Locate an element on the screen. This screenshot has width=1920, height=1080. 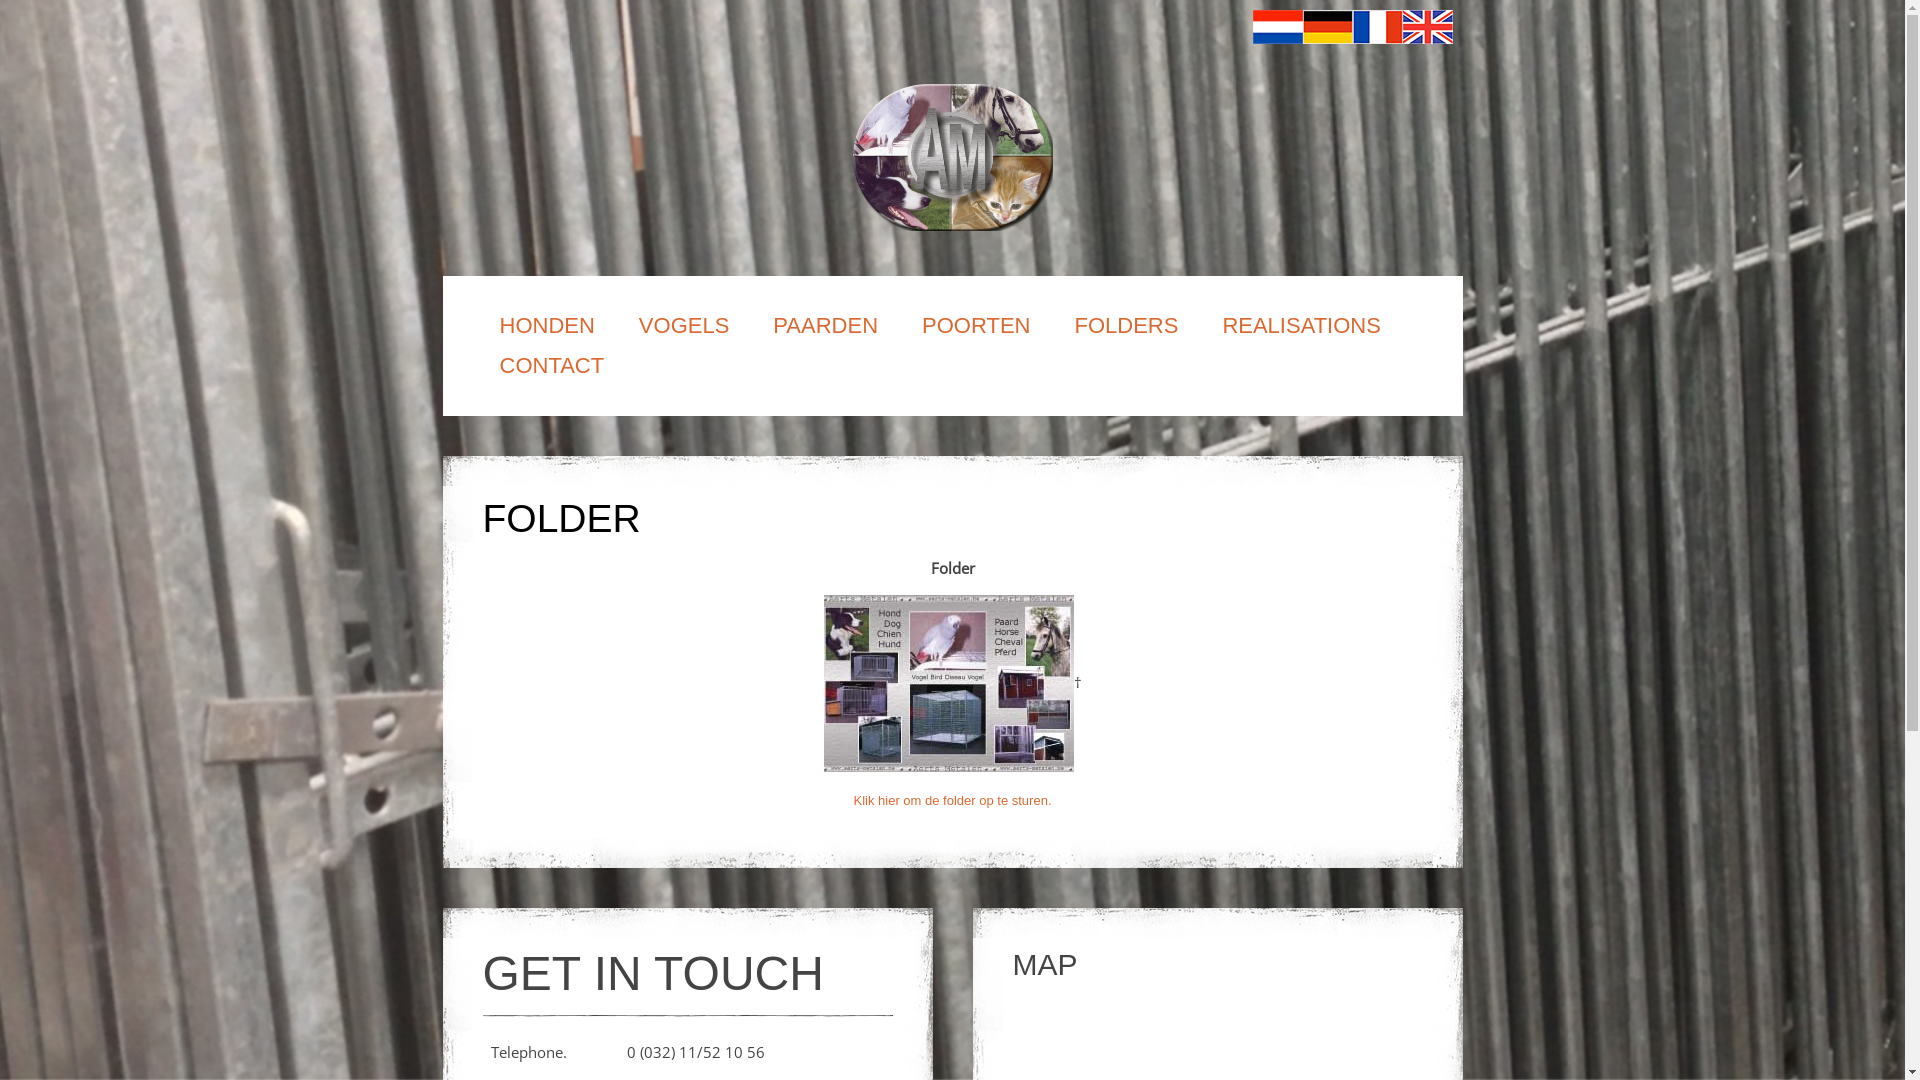
HONDEN is located at coordinates (542, 326).